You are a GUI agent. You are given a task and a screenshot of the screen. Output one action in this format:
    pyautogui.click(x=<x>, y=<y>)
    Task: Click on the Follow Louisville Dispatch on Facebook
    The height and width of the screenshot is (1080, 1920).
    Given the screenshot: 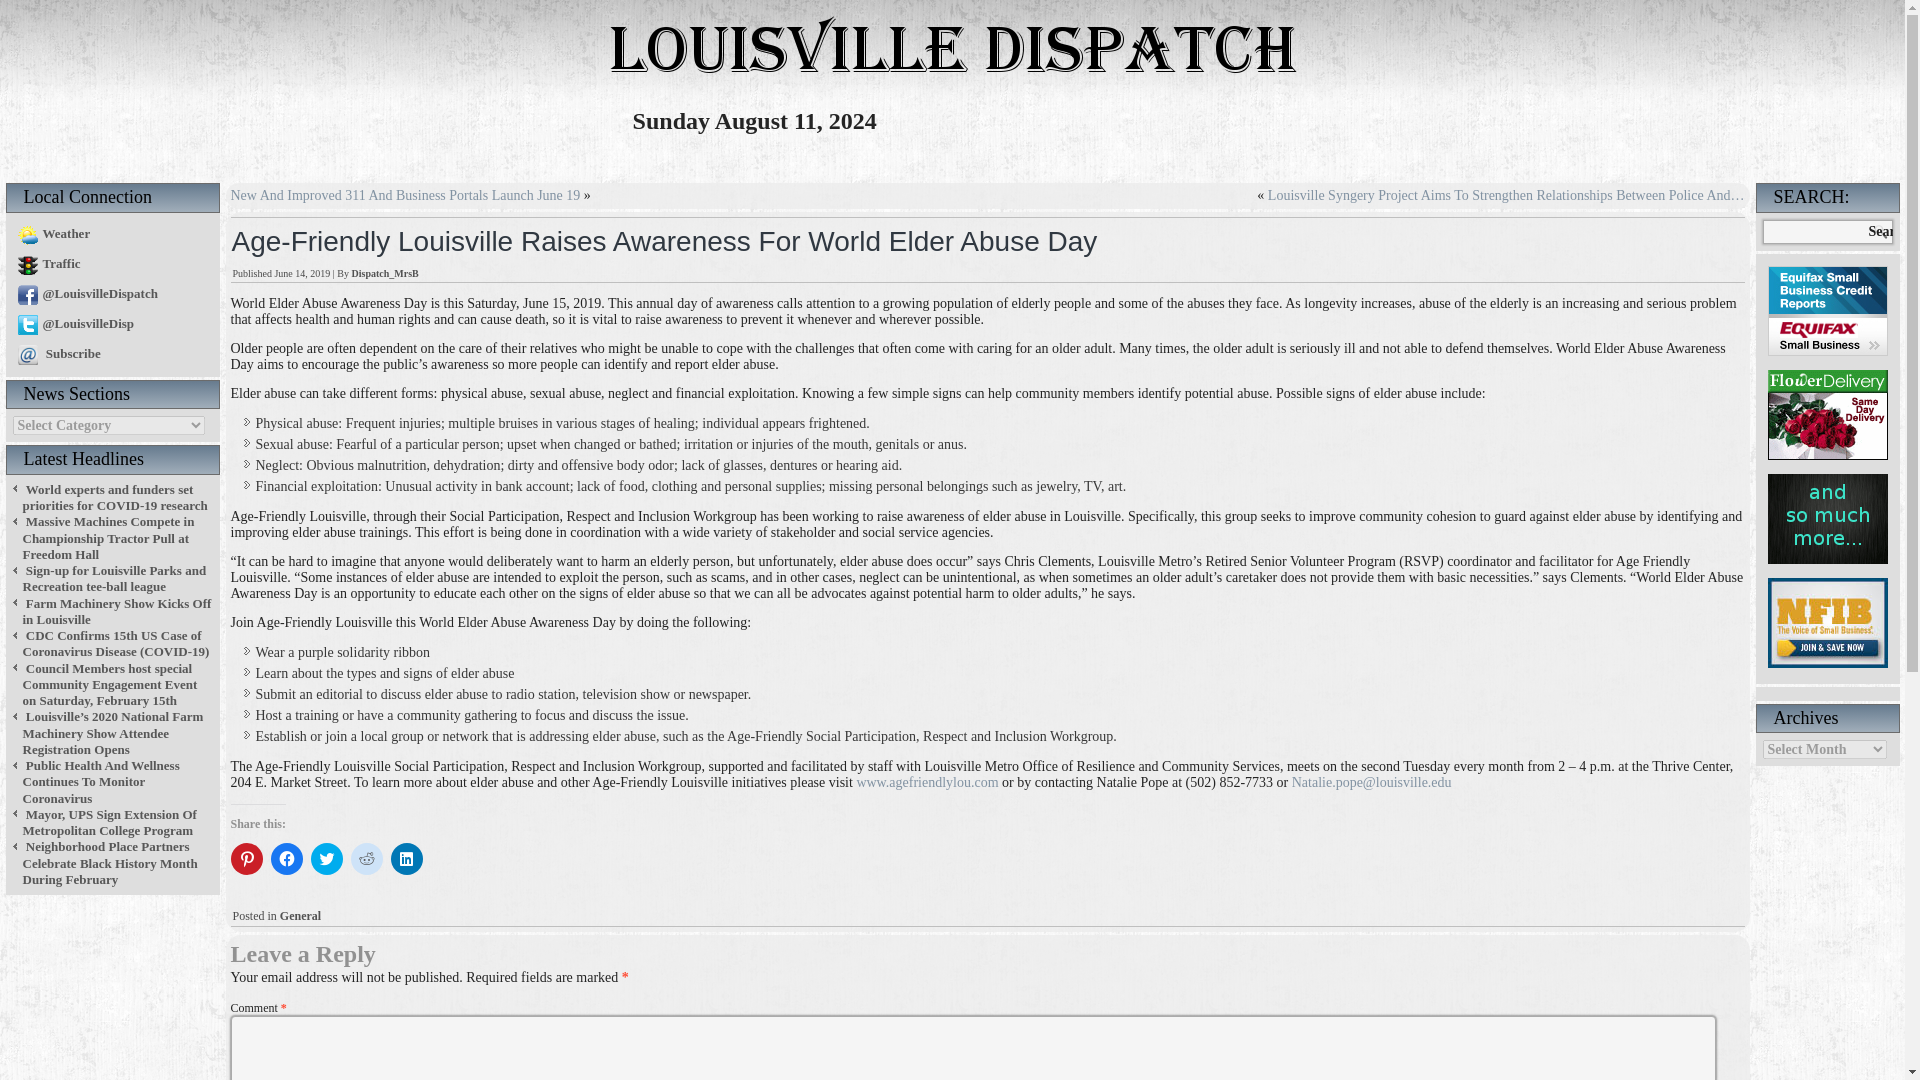 What is the action you would take?
    pyautogui.click(x=84, y=294)
    